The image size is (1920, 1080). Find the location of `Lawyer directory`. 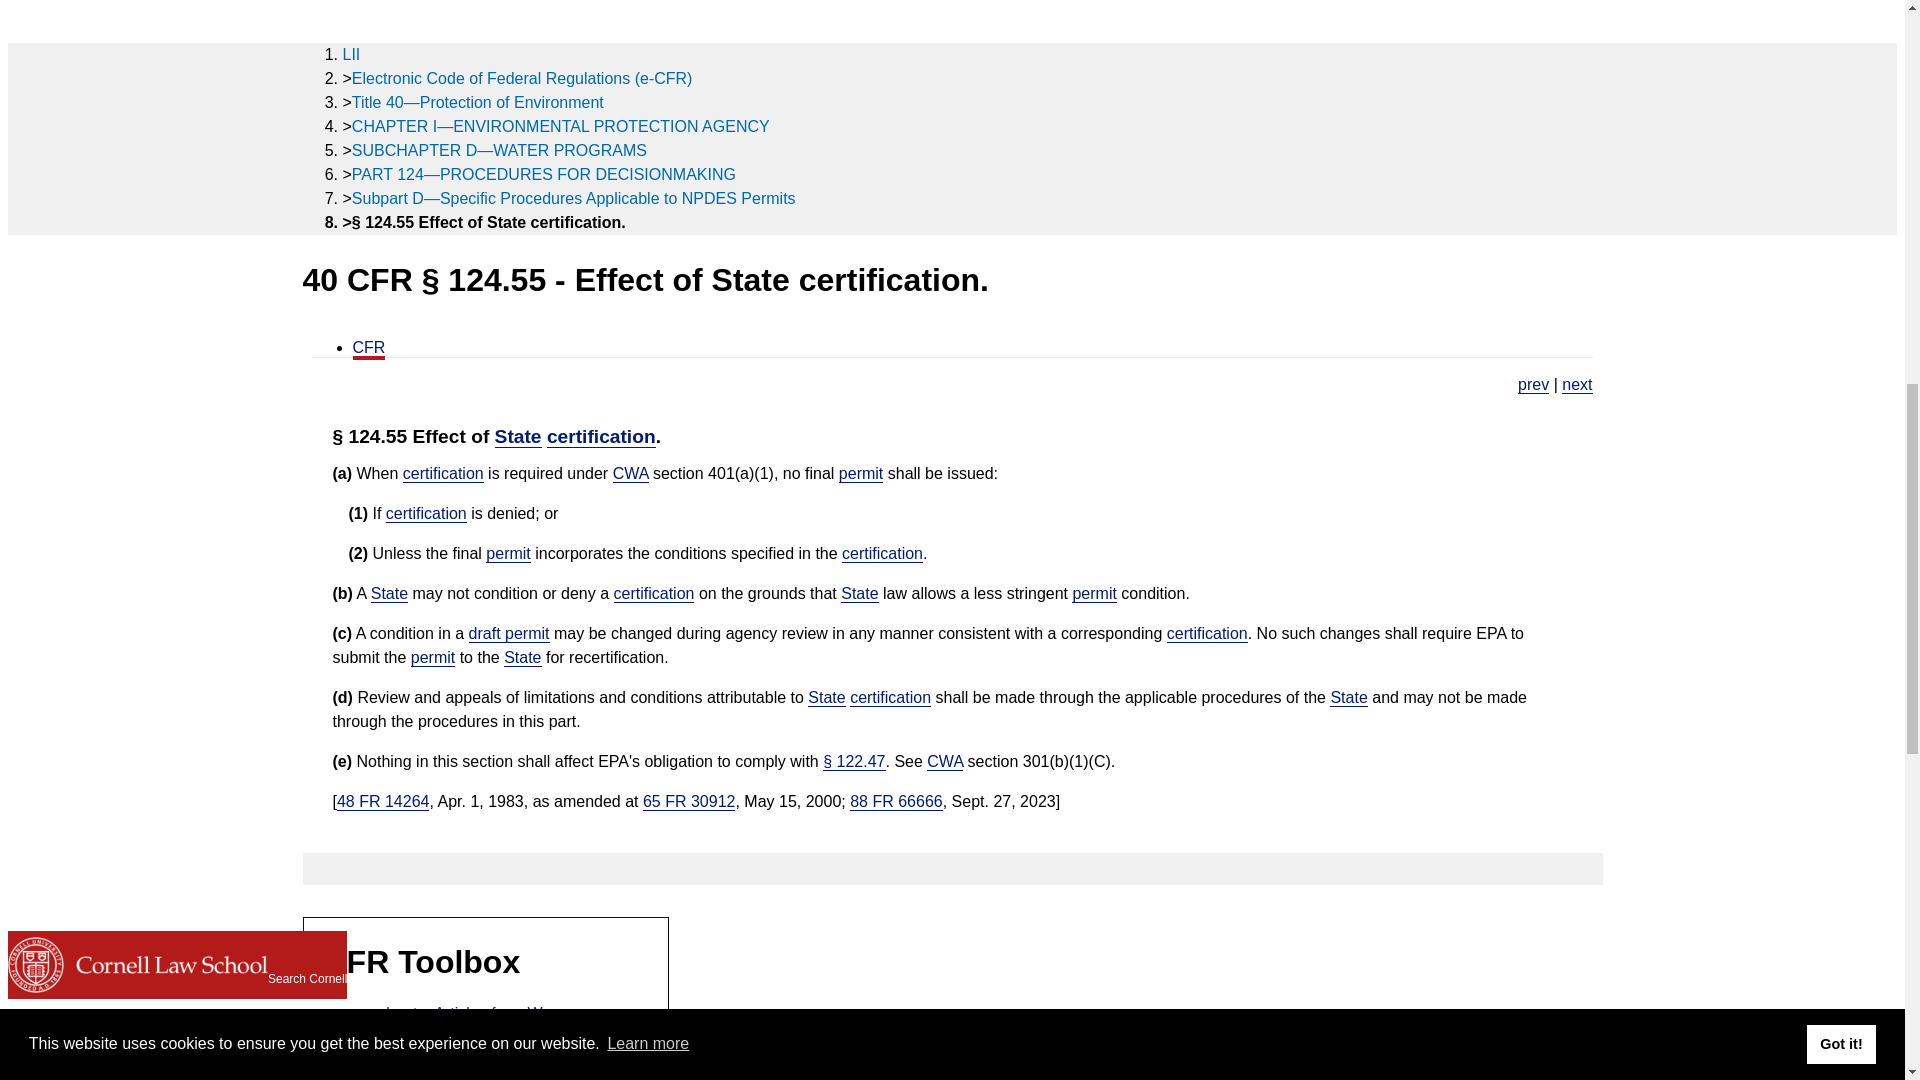

Lawyer directory is located at coordinates (42, 108).